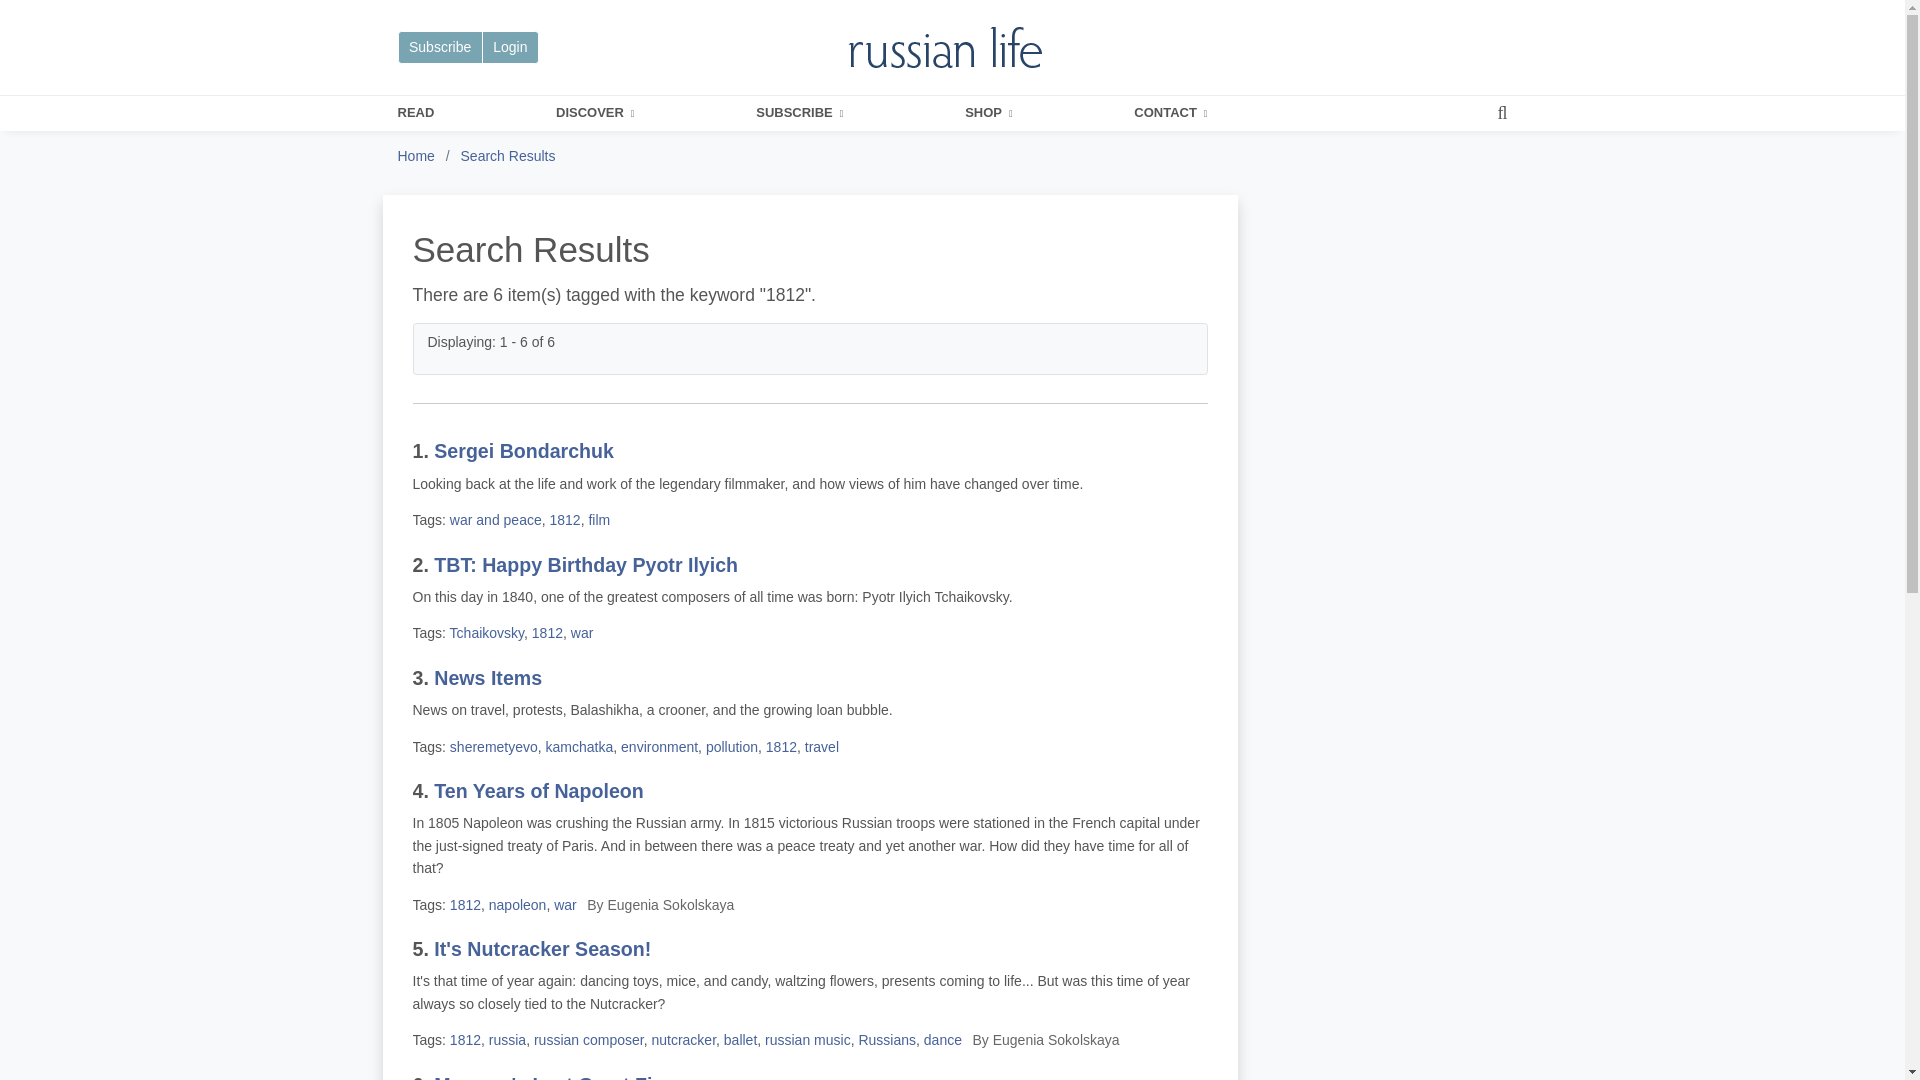 This screenshot has width=1920, height=1080. Describe the element at coordinates (416, 113) in the screenshot. I see `READ` at that location.